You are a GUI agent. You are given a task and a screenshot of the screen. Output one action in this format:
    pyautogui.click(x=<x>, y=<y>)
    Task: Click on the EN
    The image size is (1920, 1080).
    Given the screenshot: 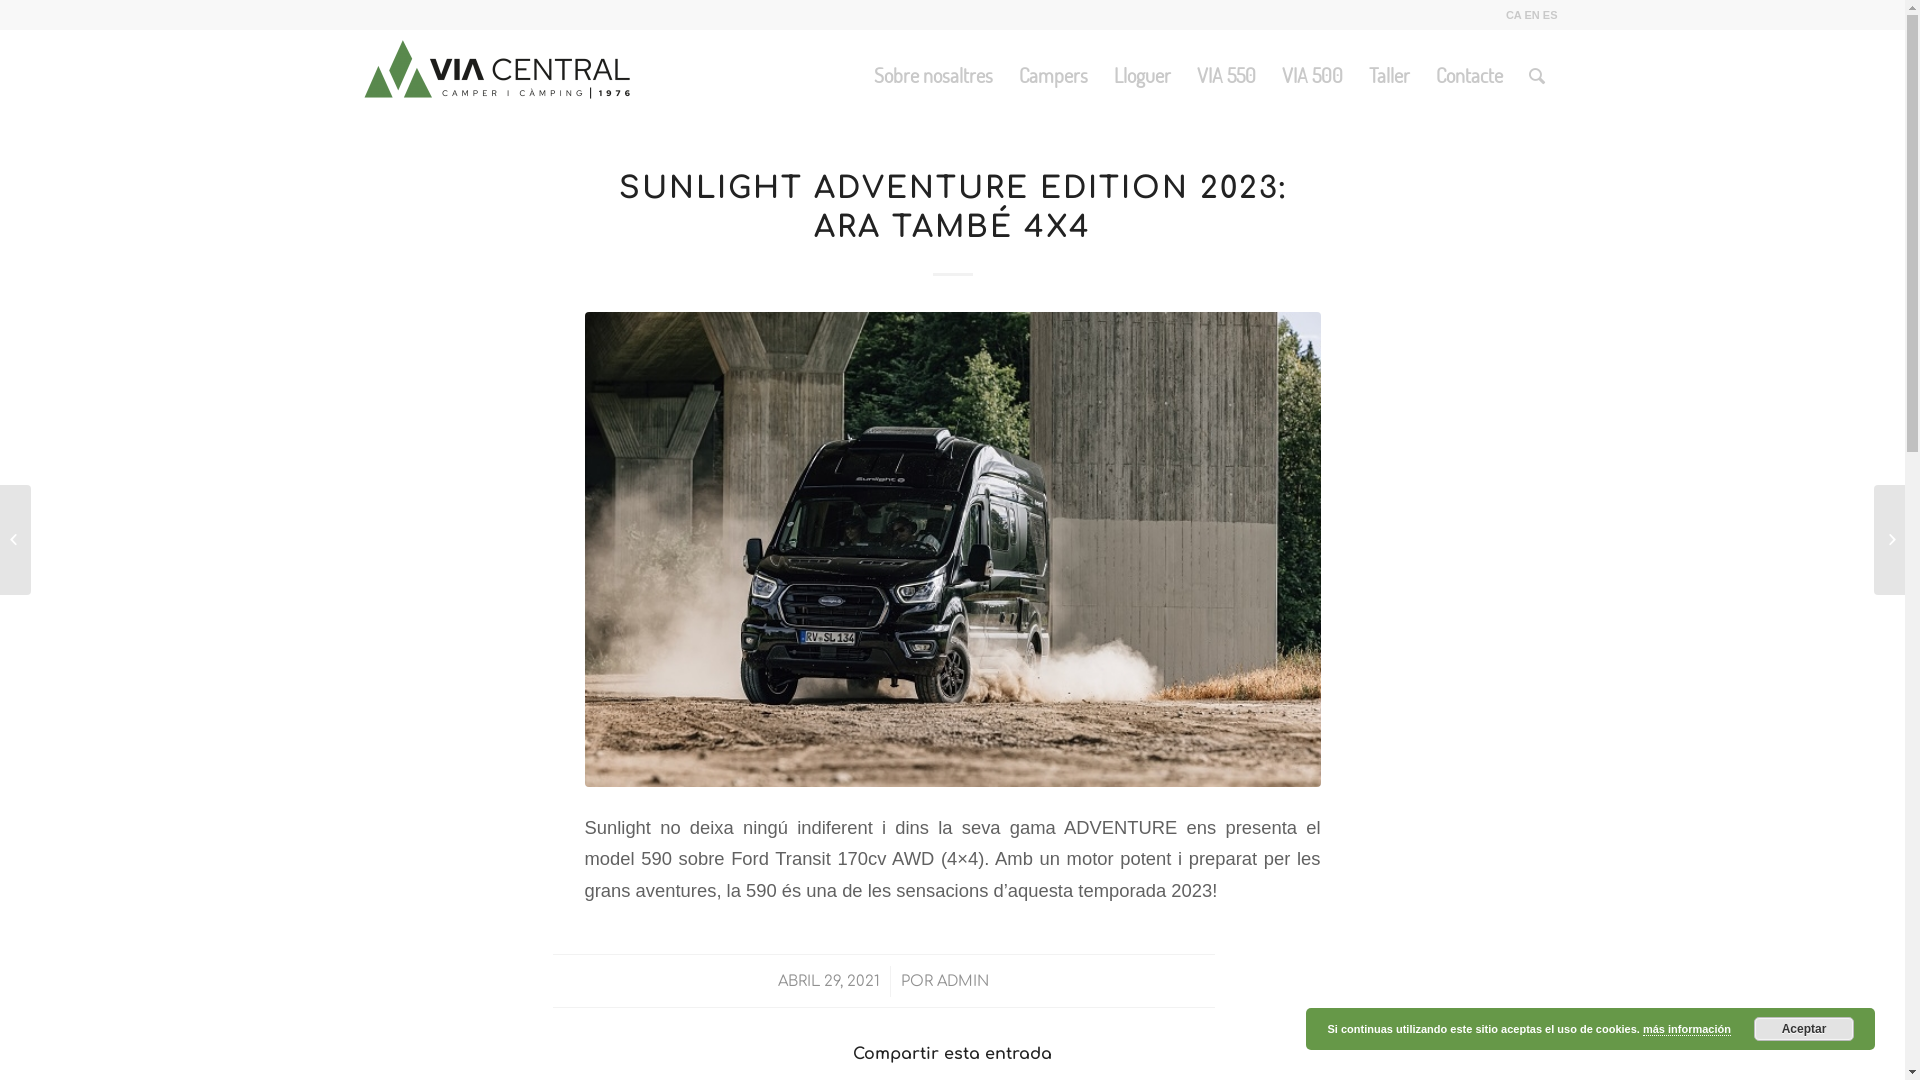 What is the action you would take?
    pyautogui.click(x=1532, y=15)
    